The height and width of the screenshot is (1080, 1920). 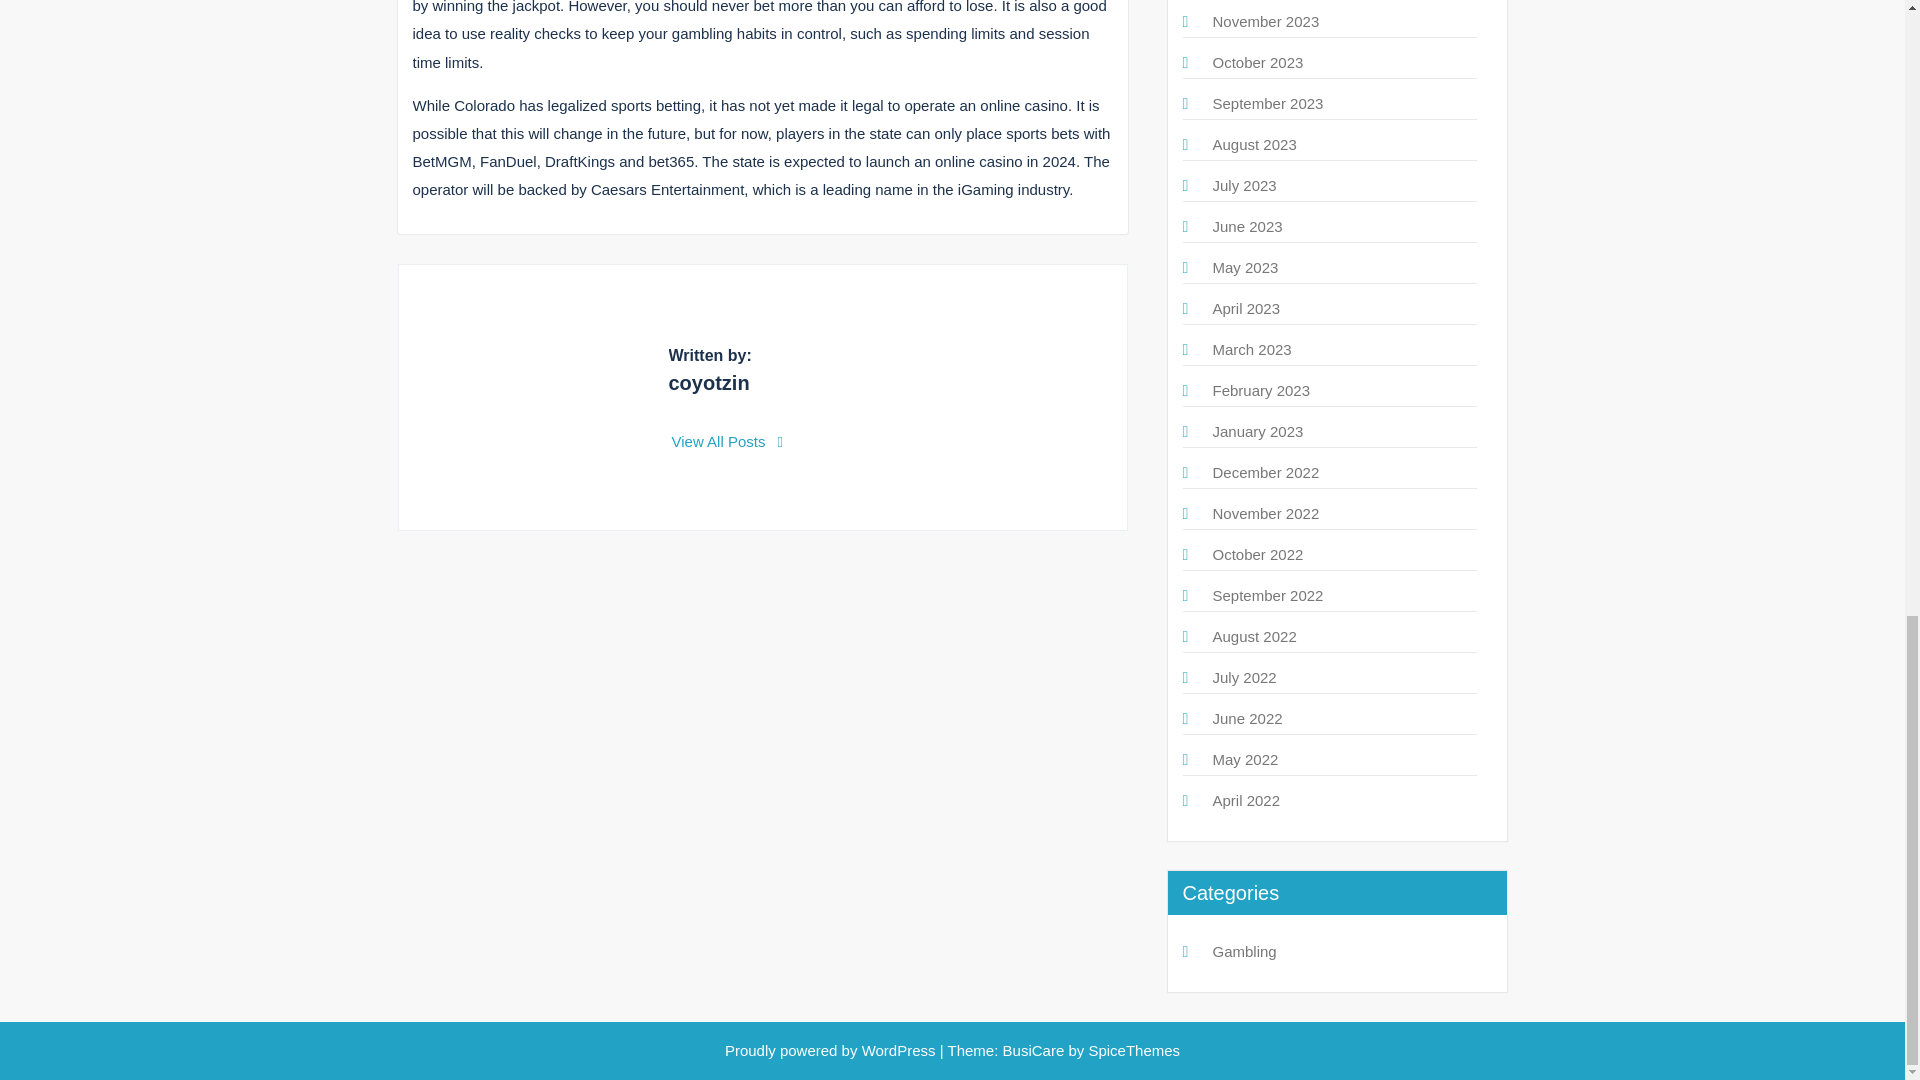 I want to click on November 2023, so click(x=1265, y=21).